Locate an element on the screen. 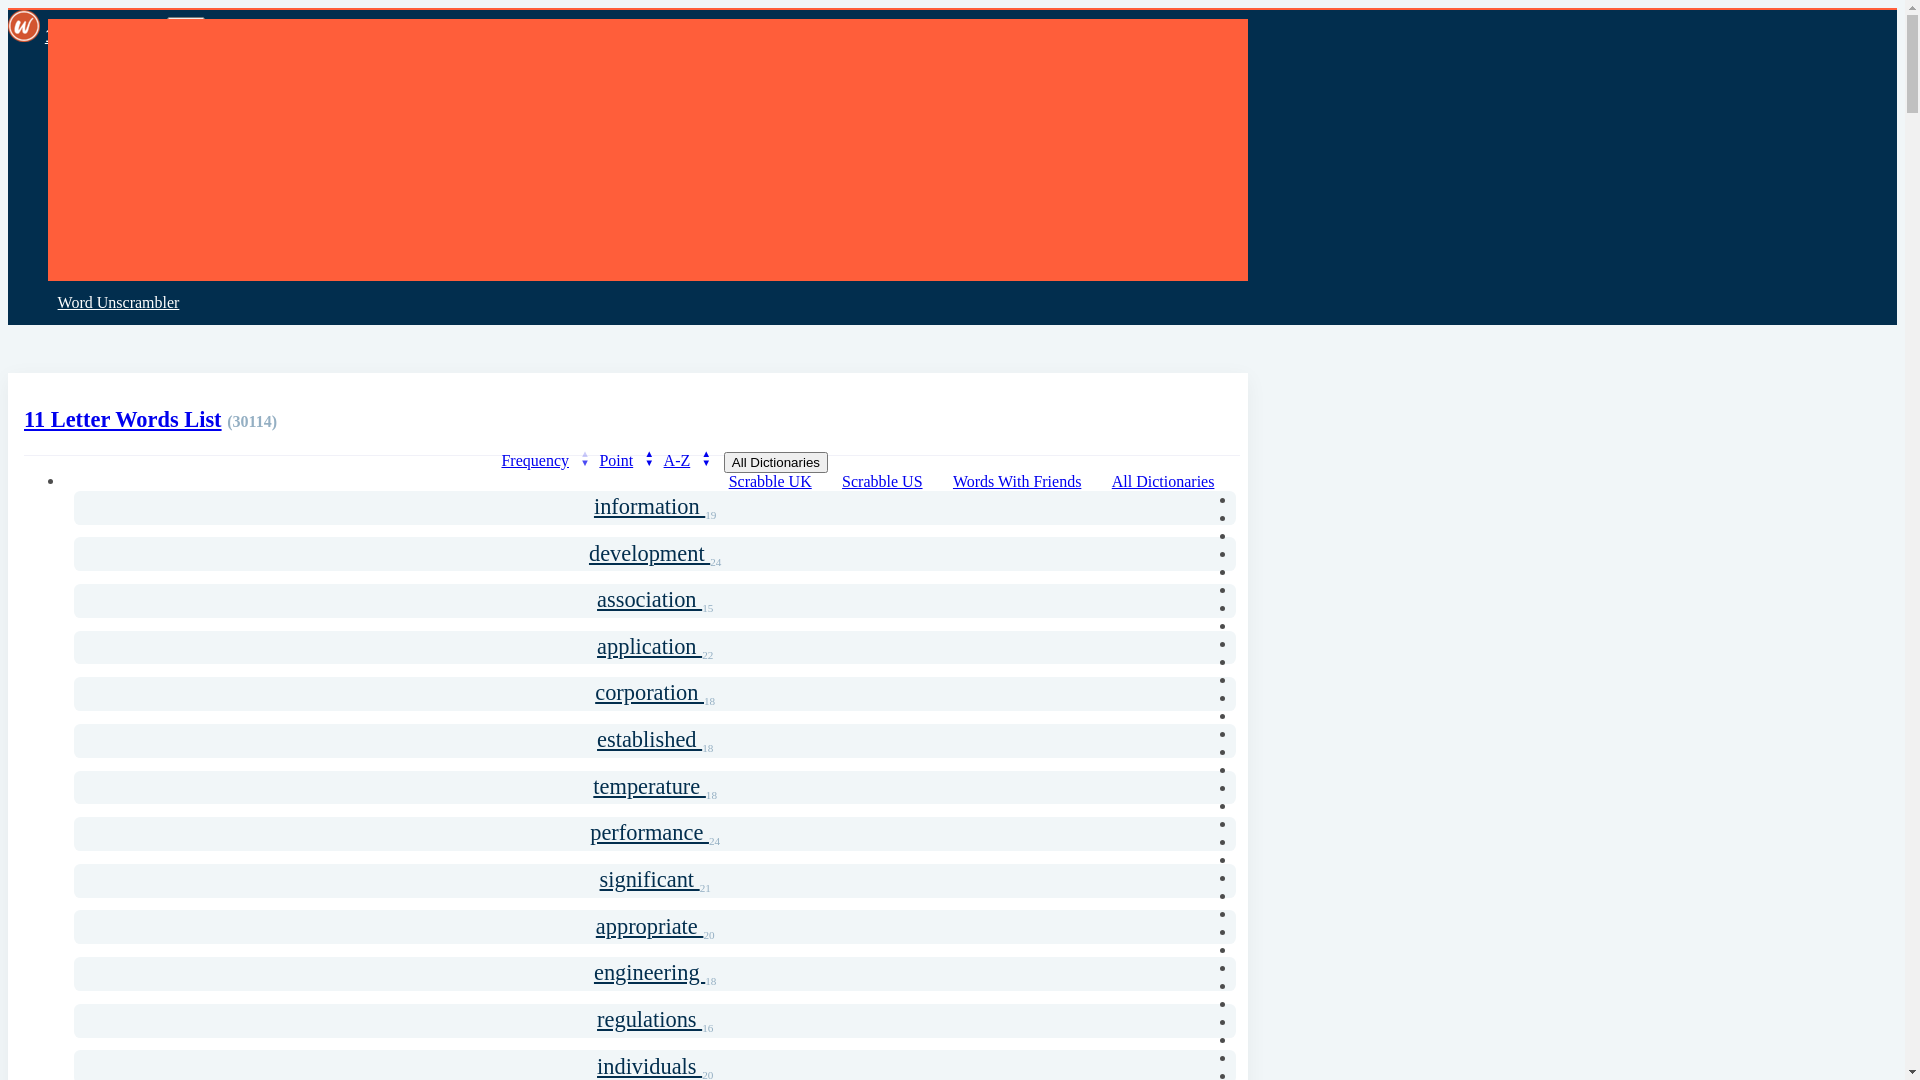 This screenshot has width=1920, height=1080. significant 21 is located at coordinates (655, 881).